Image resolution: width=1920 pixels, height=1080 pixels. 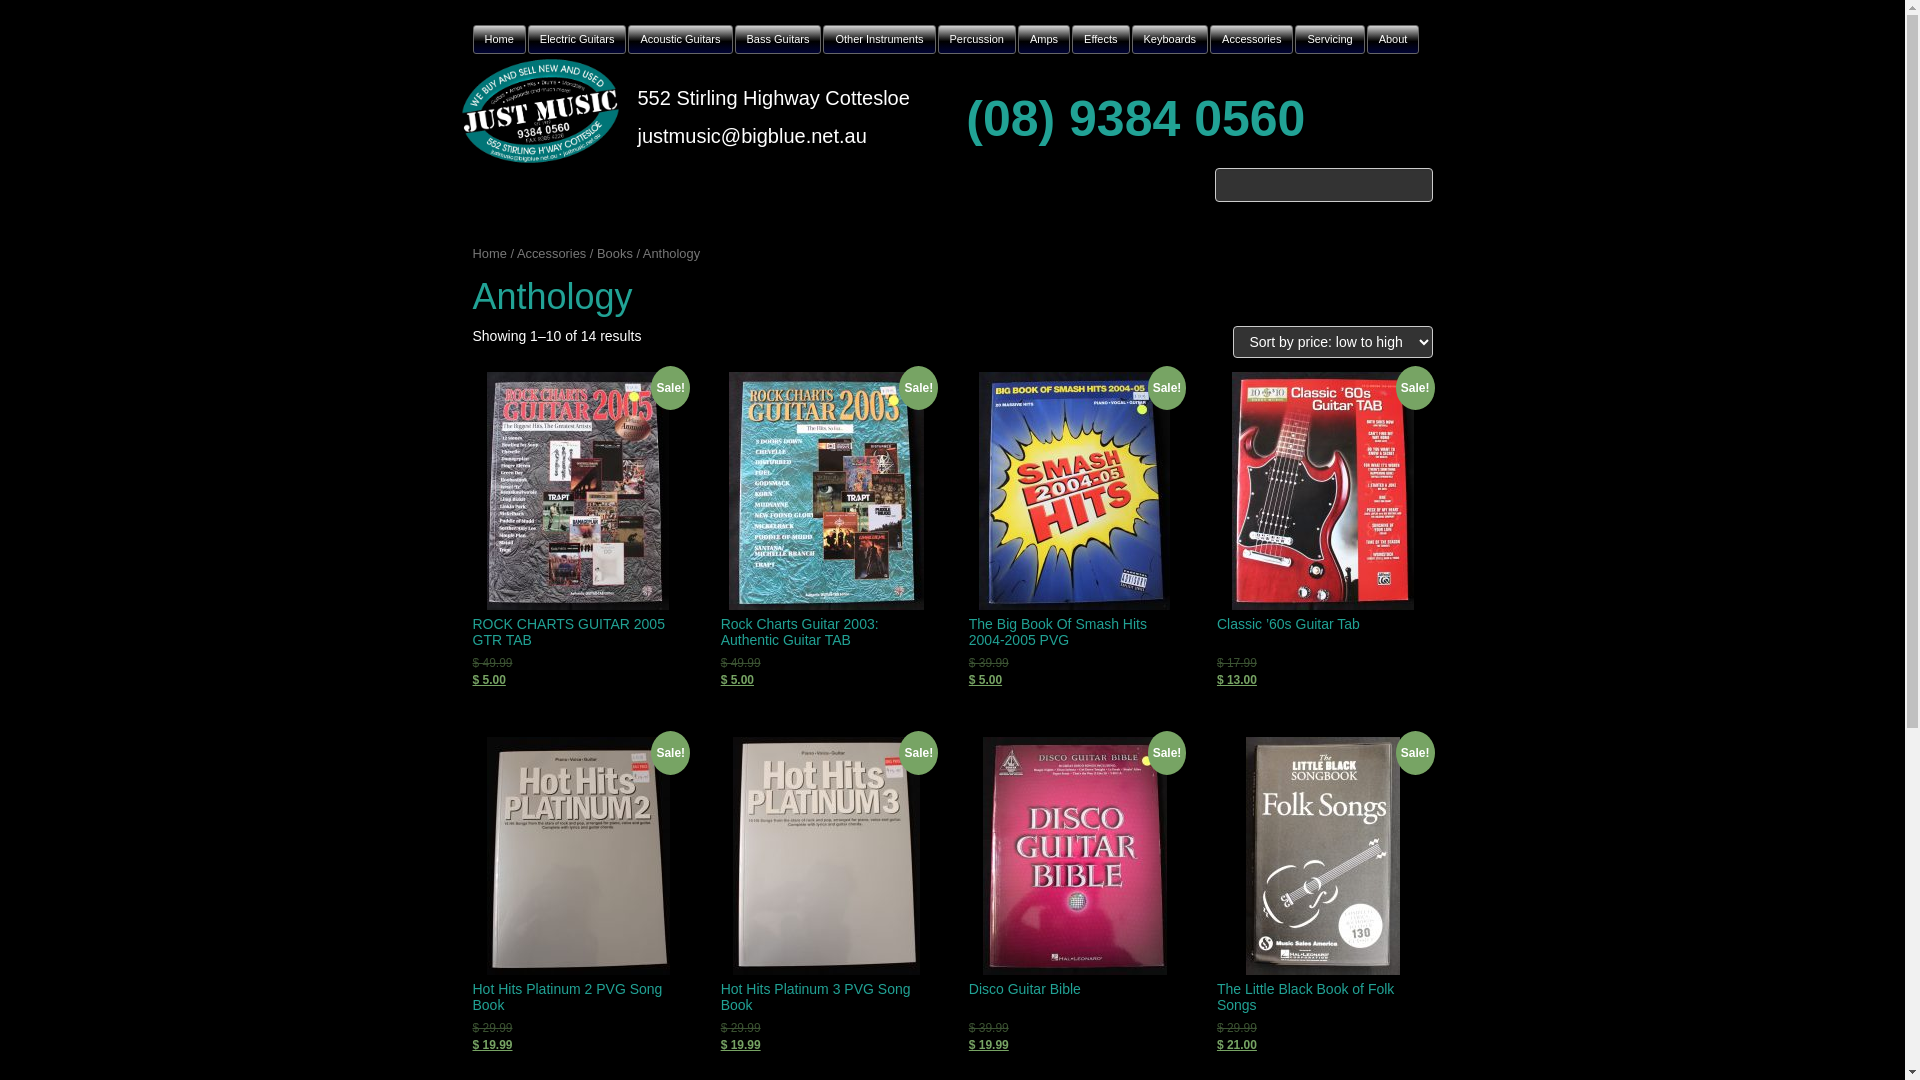 I want to click on Home, so click(x=498, y=40).